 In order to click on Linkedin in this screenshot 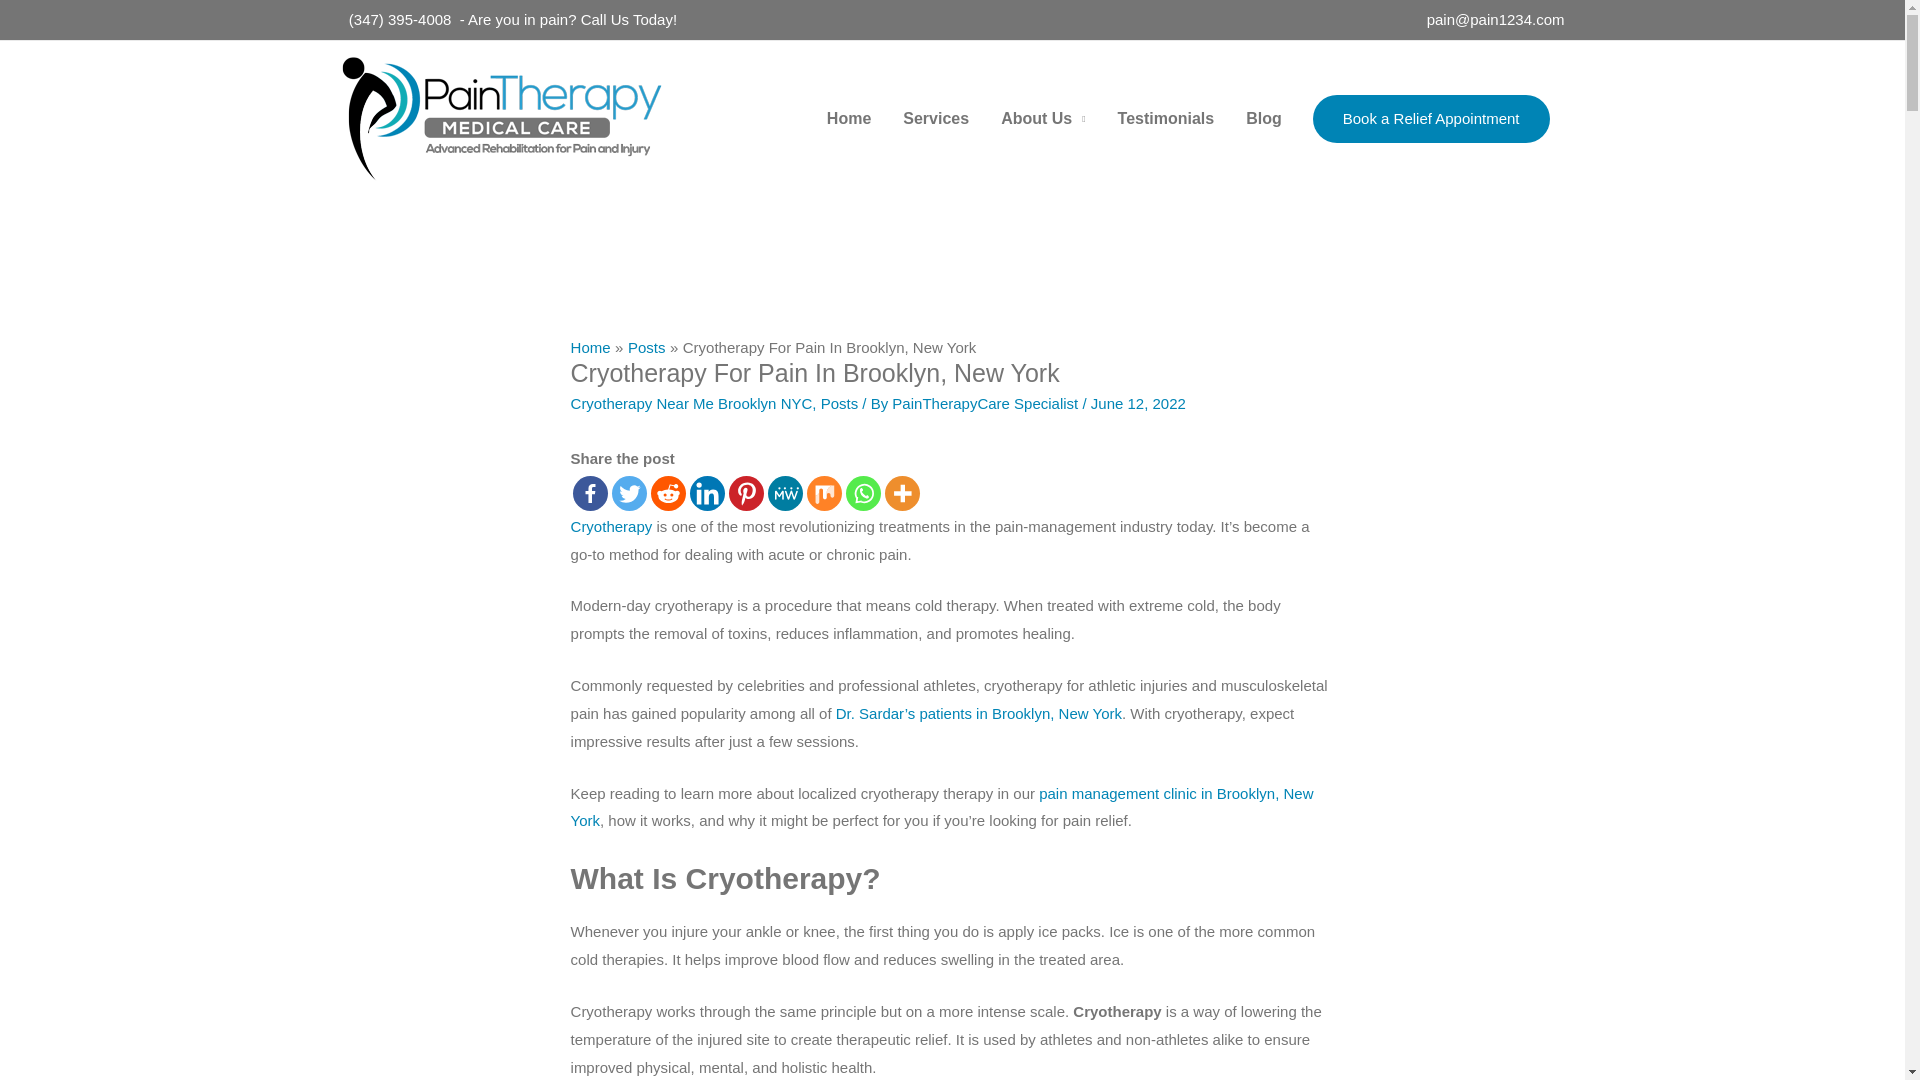, I will do `click(707, 493)`.